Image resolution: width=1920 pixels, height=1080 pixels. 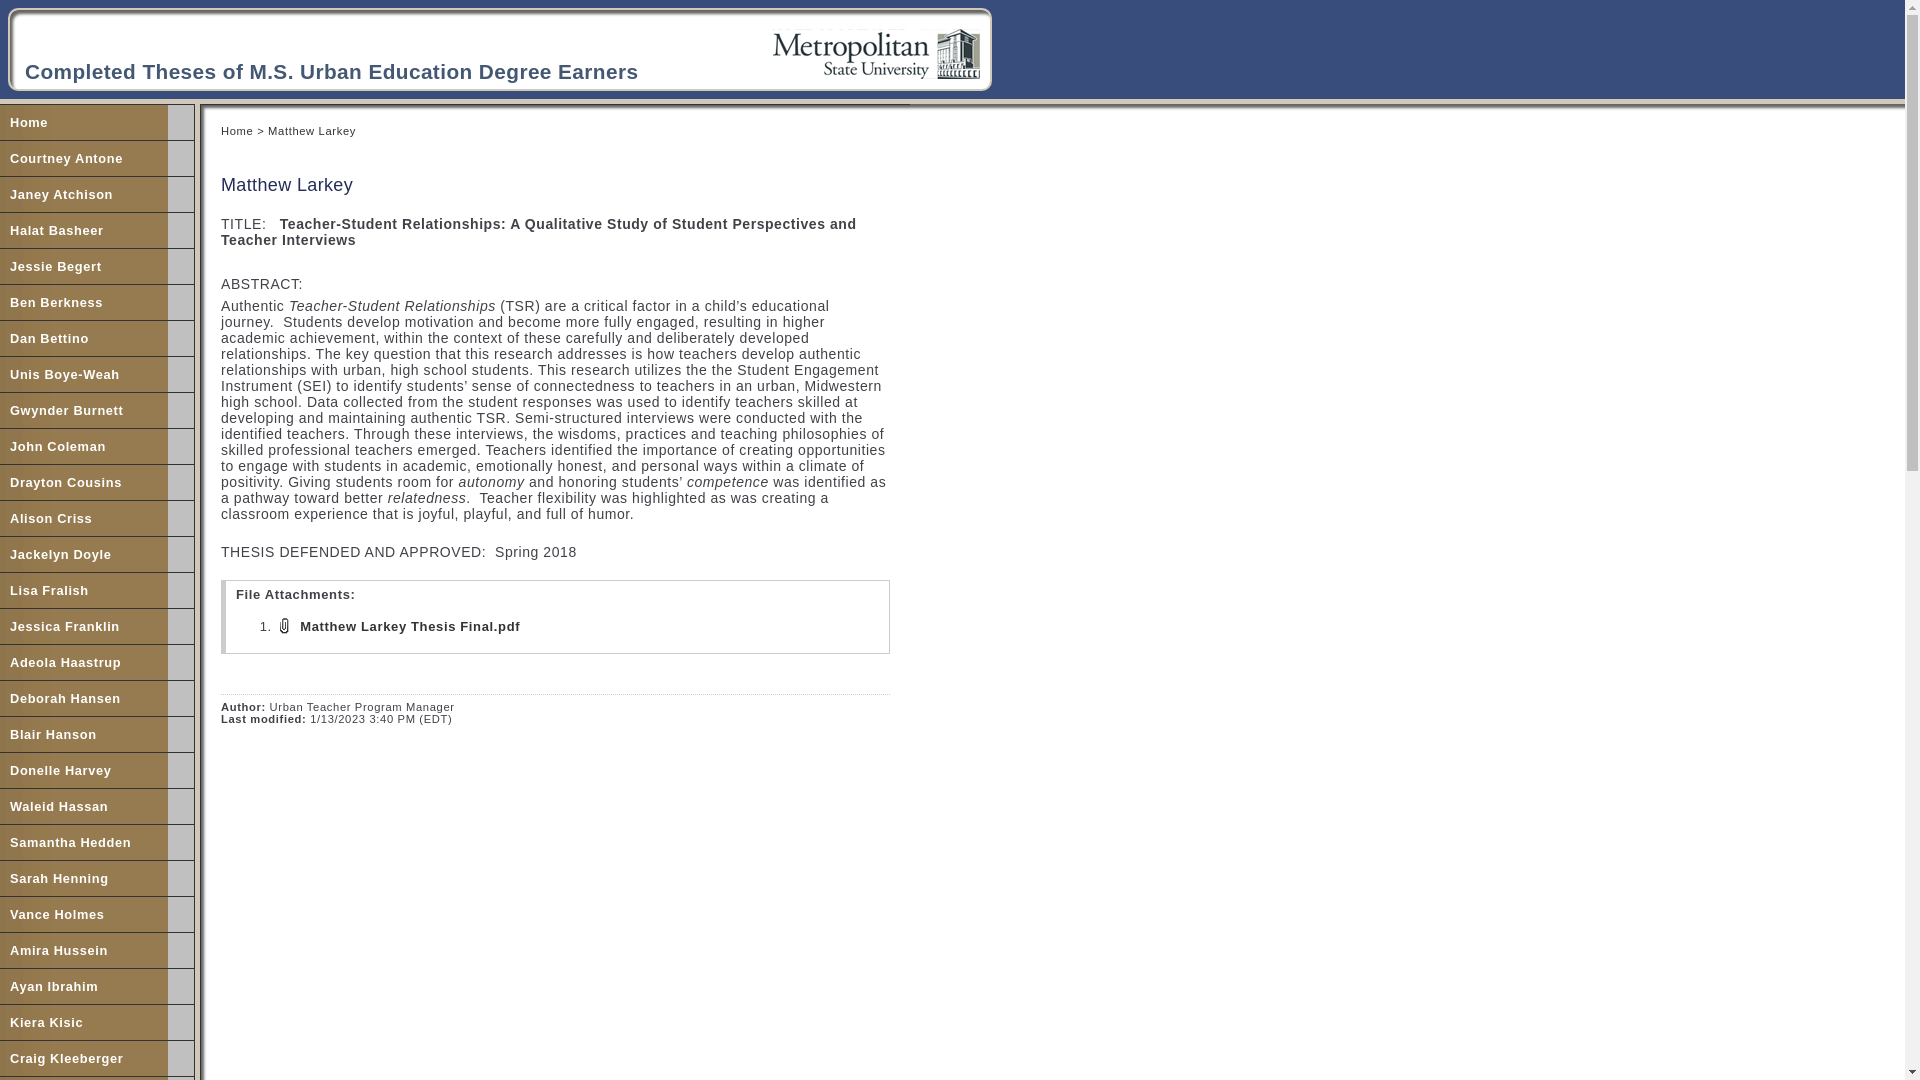 I want to click on Halat Basheer, so click(x=84, y=230).